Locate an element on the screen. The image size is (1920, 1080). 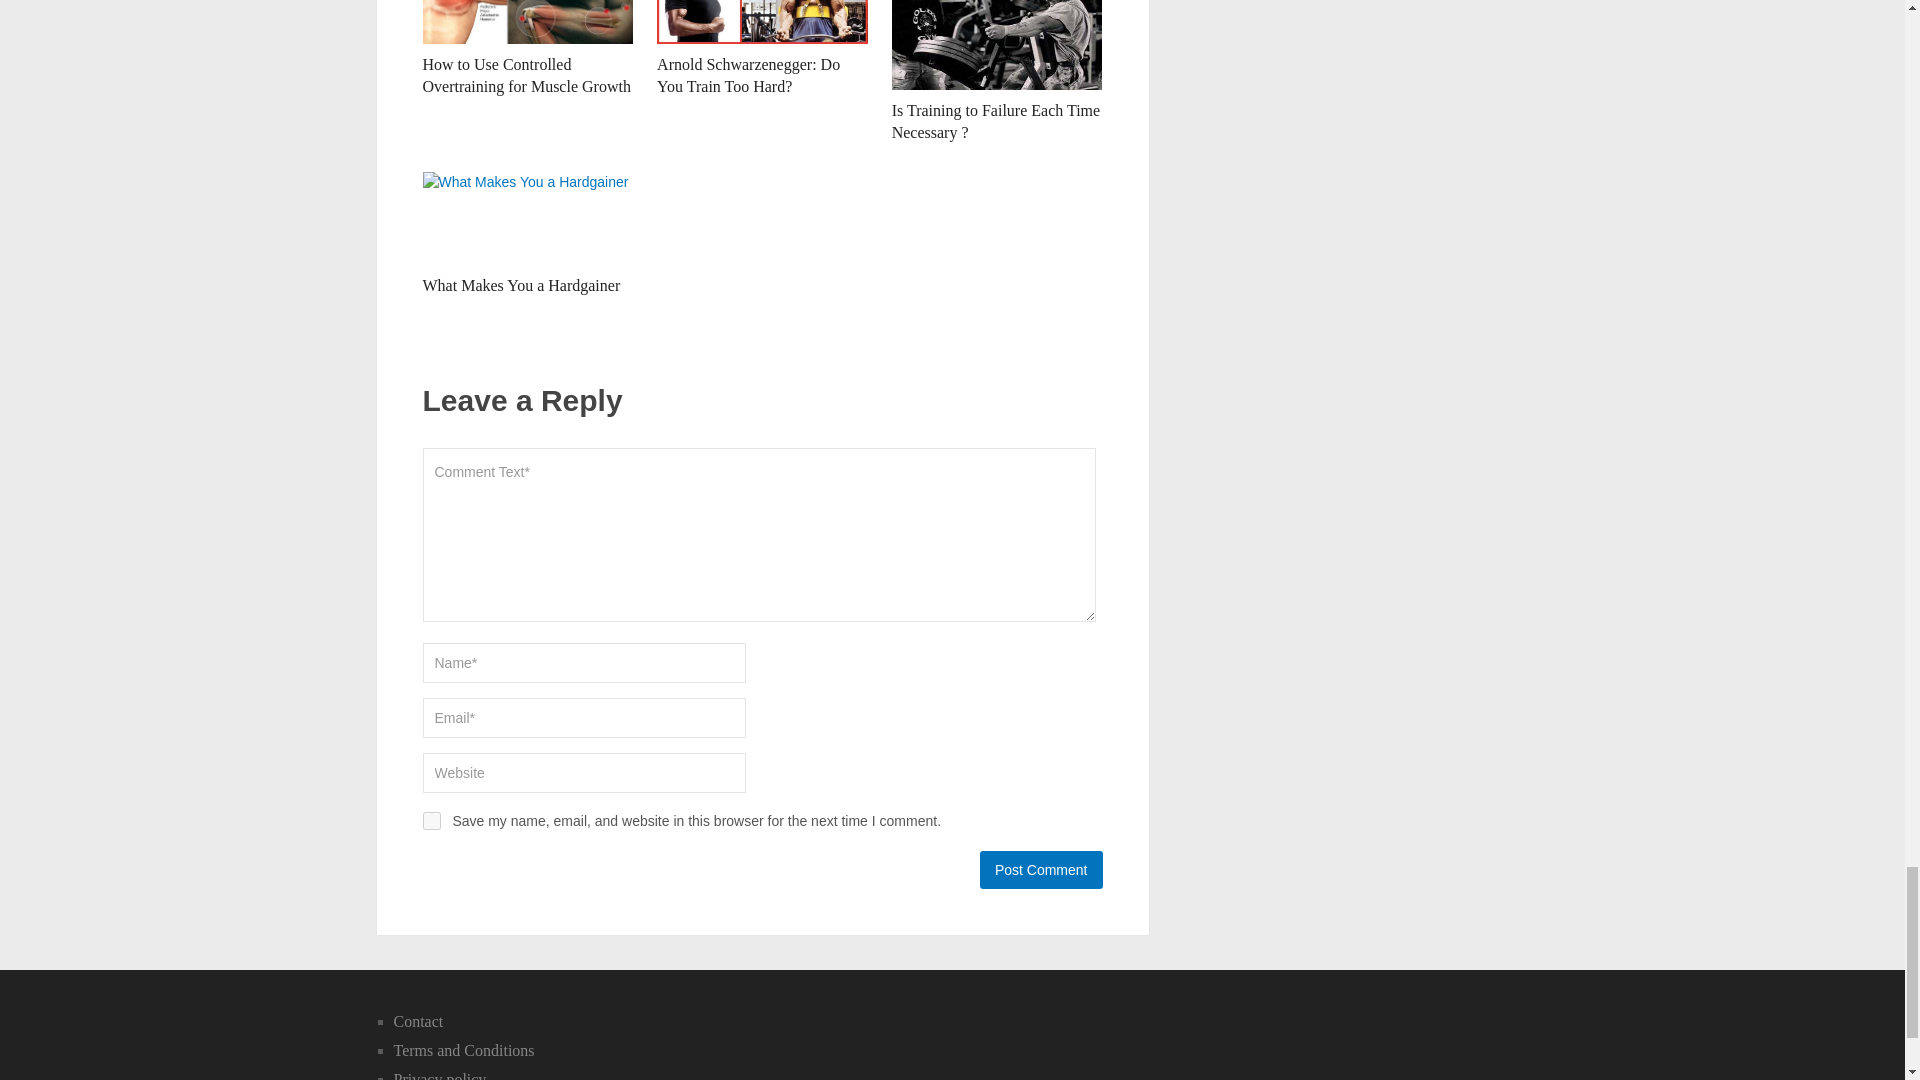
Is Training to Failure Each Time Necessary ? is located at coordinates (996, 121).